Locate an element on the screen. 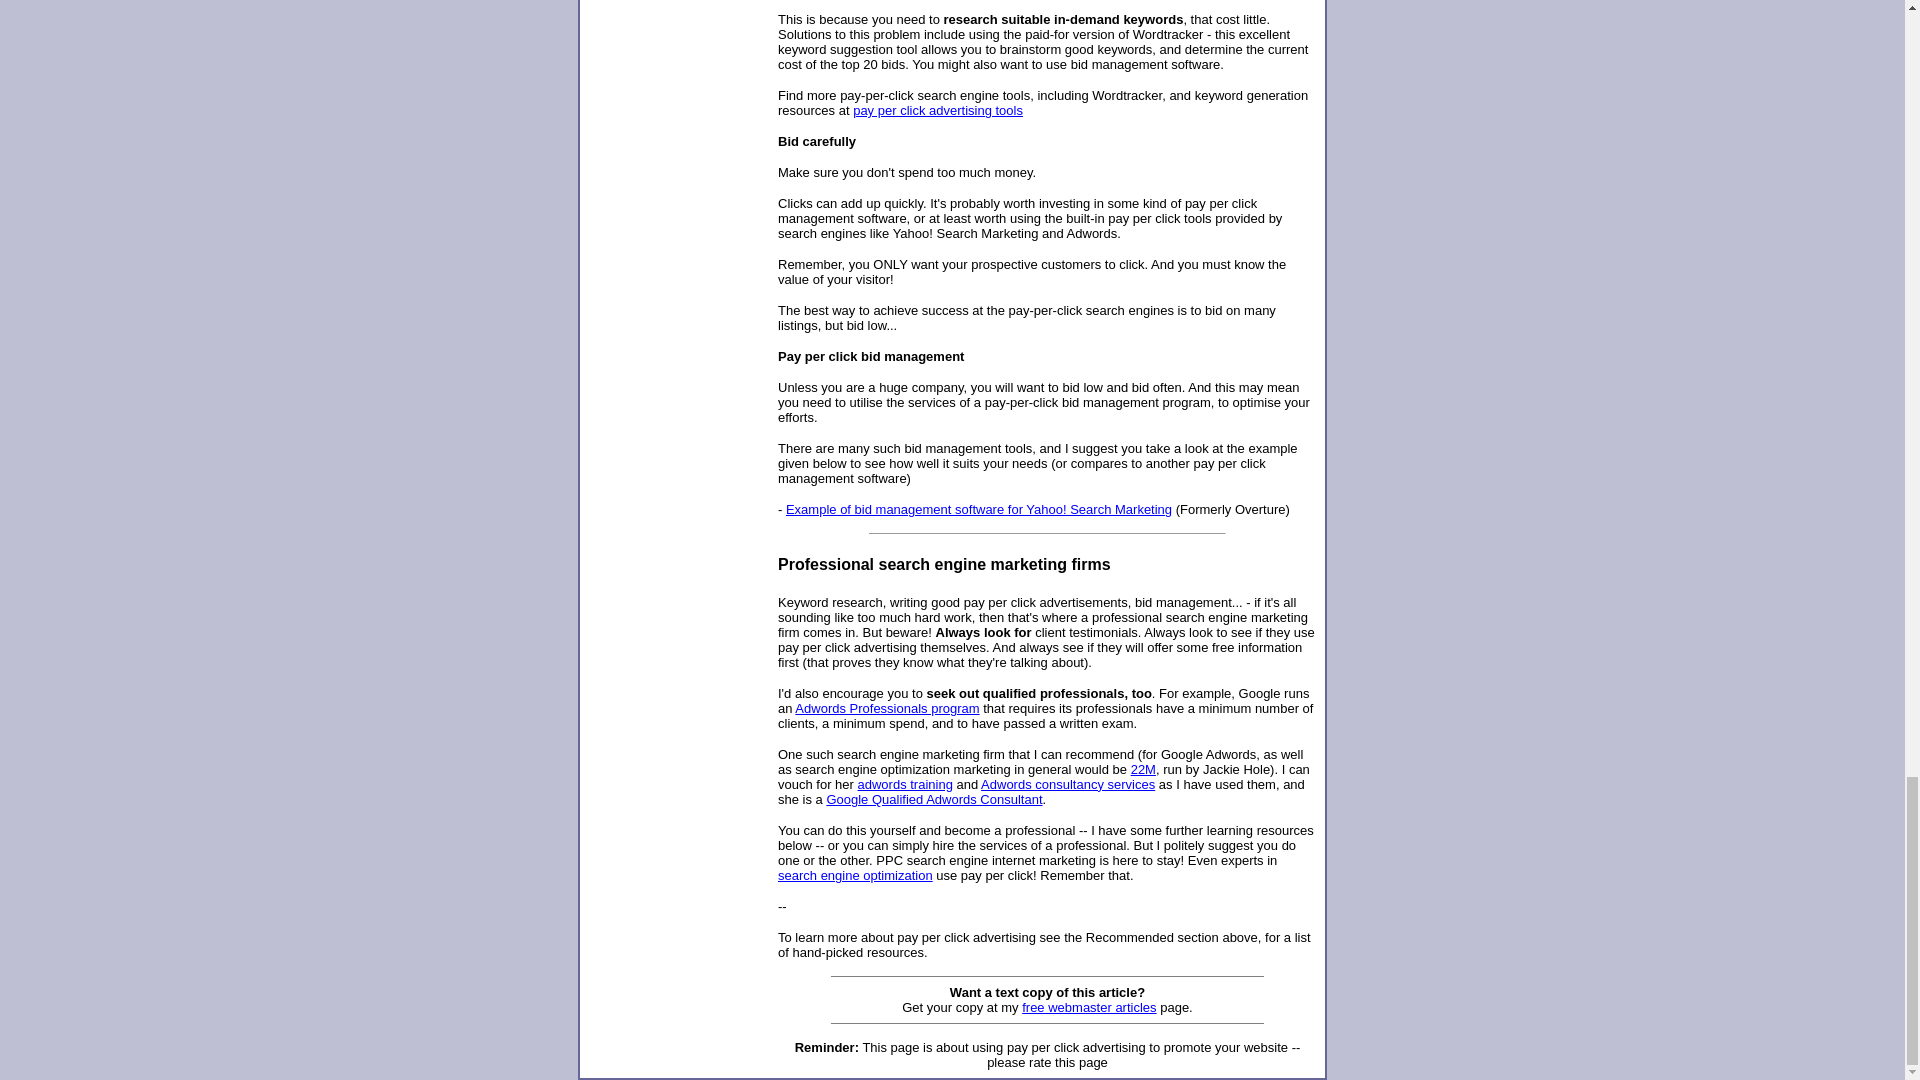 Image resolution: width=1920 pixels, height=1080 pixels. adwords training is located at coordinates (905, 784).